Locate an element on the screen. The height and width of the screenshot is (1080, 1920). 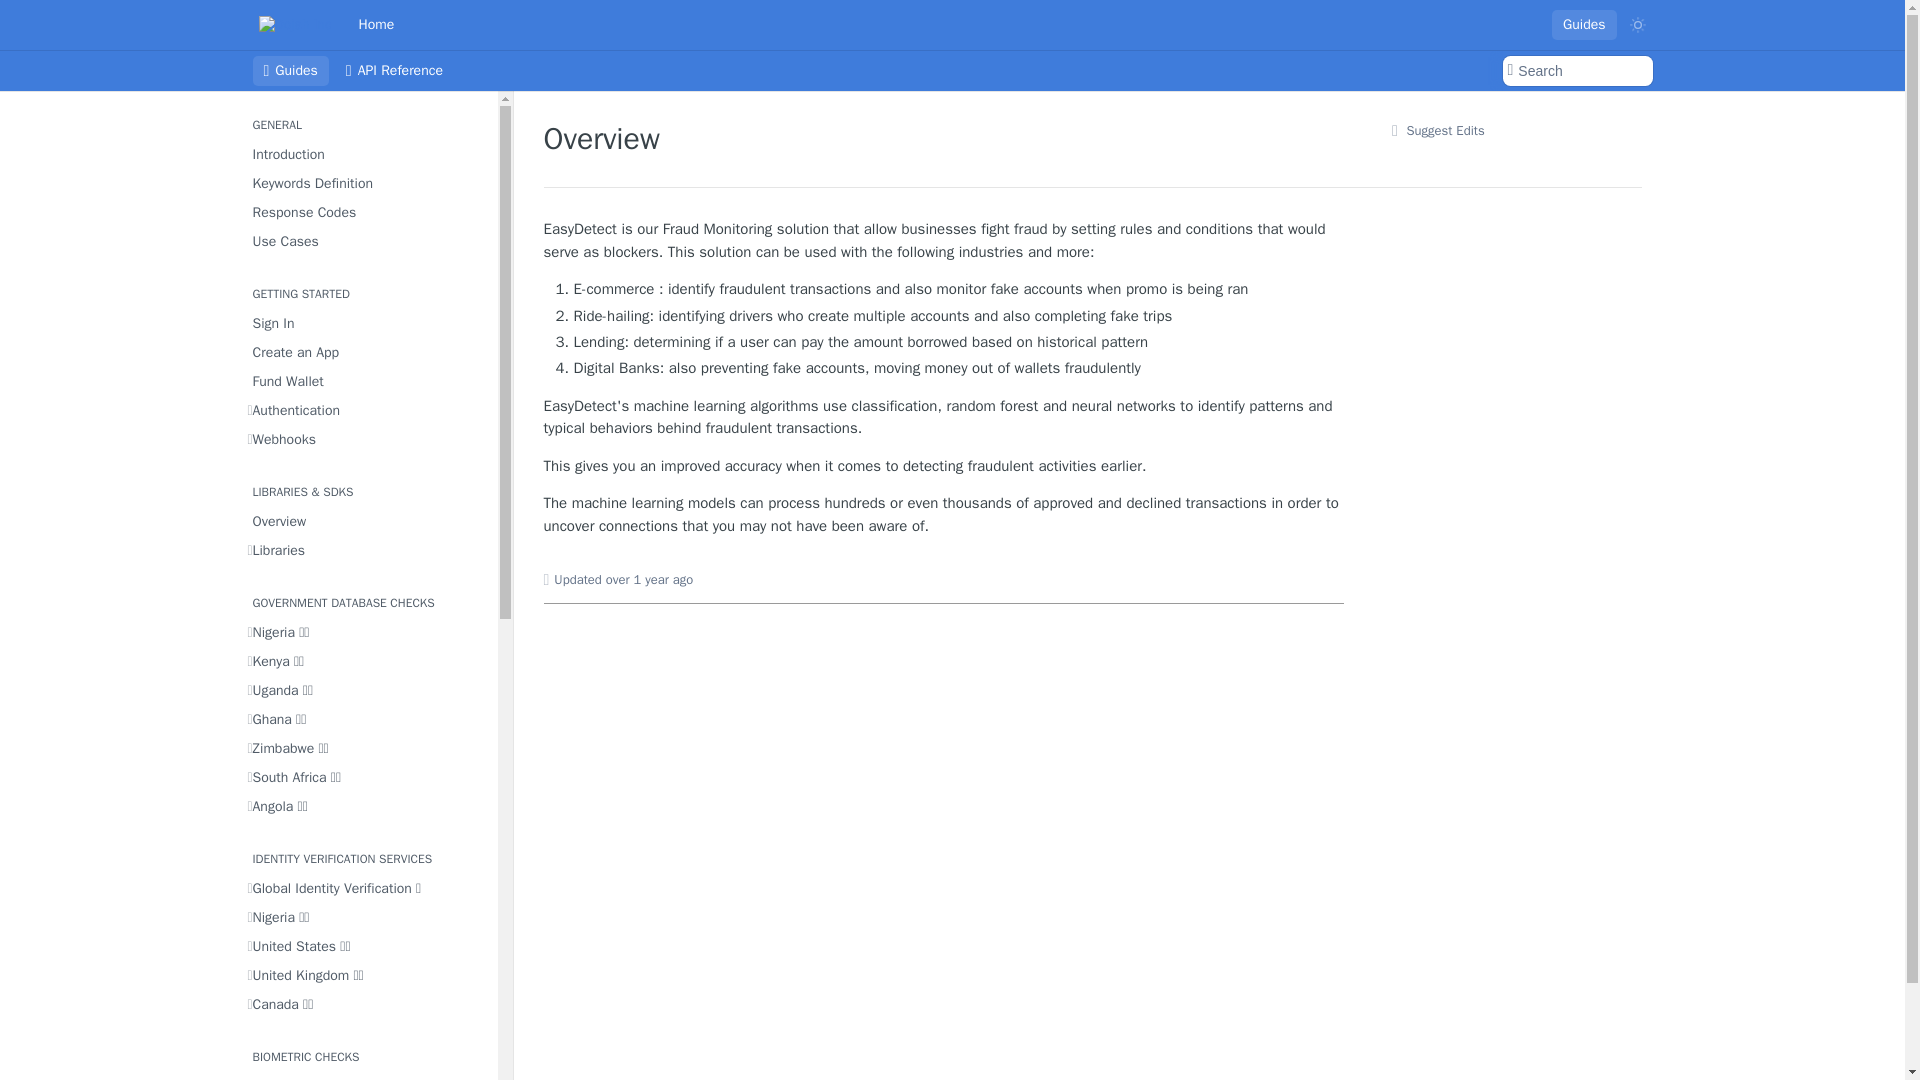
Home is located at coordinates (376, 24).